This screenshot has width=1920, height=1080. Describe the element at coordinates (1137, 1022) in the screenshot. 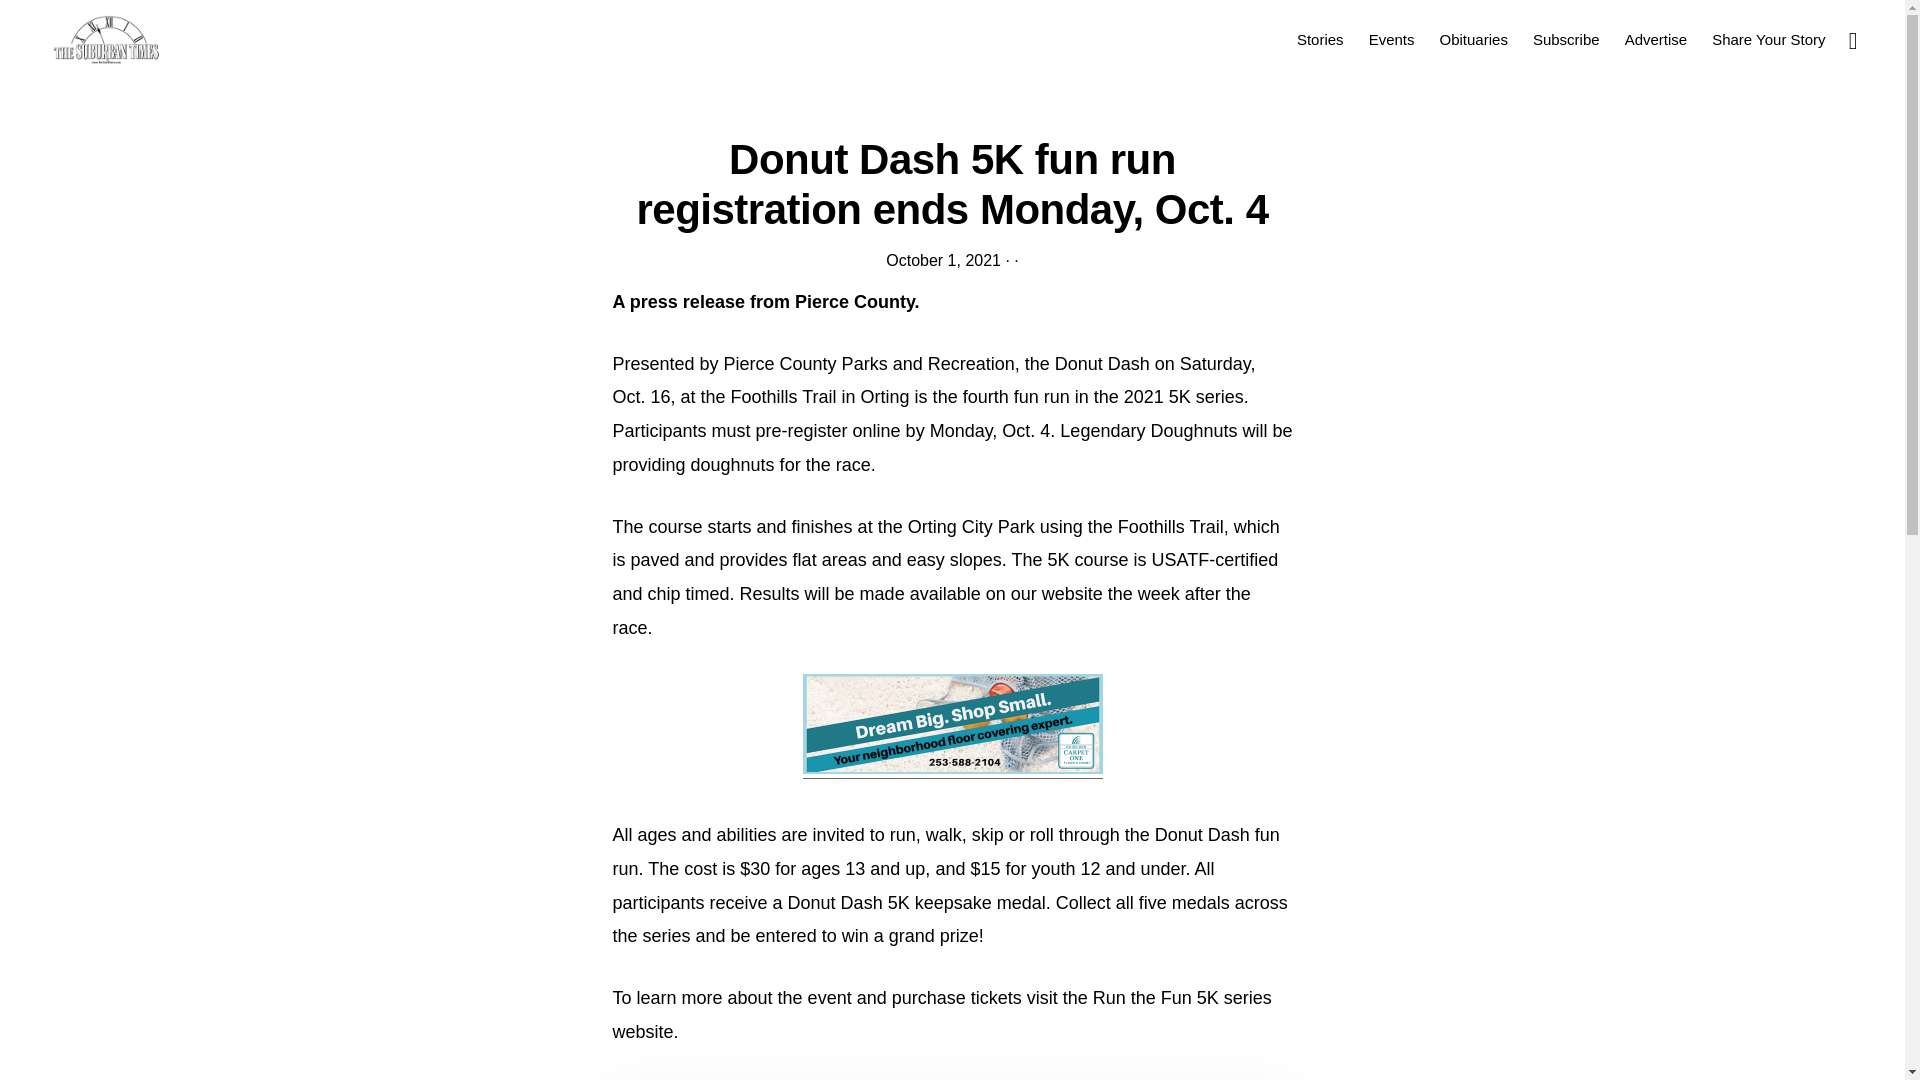

I see `PRIVACY POLICY` at that location.